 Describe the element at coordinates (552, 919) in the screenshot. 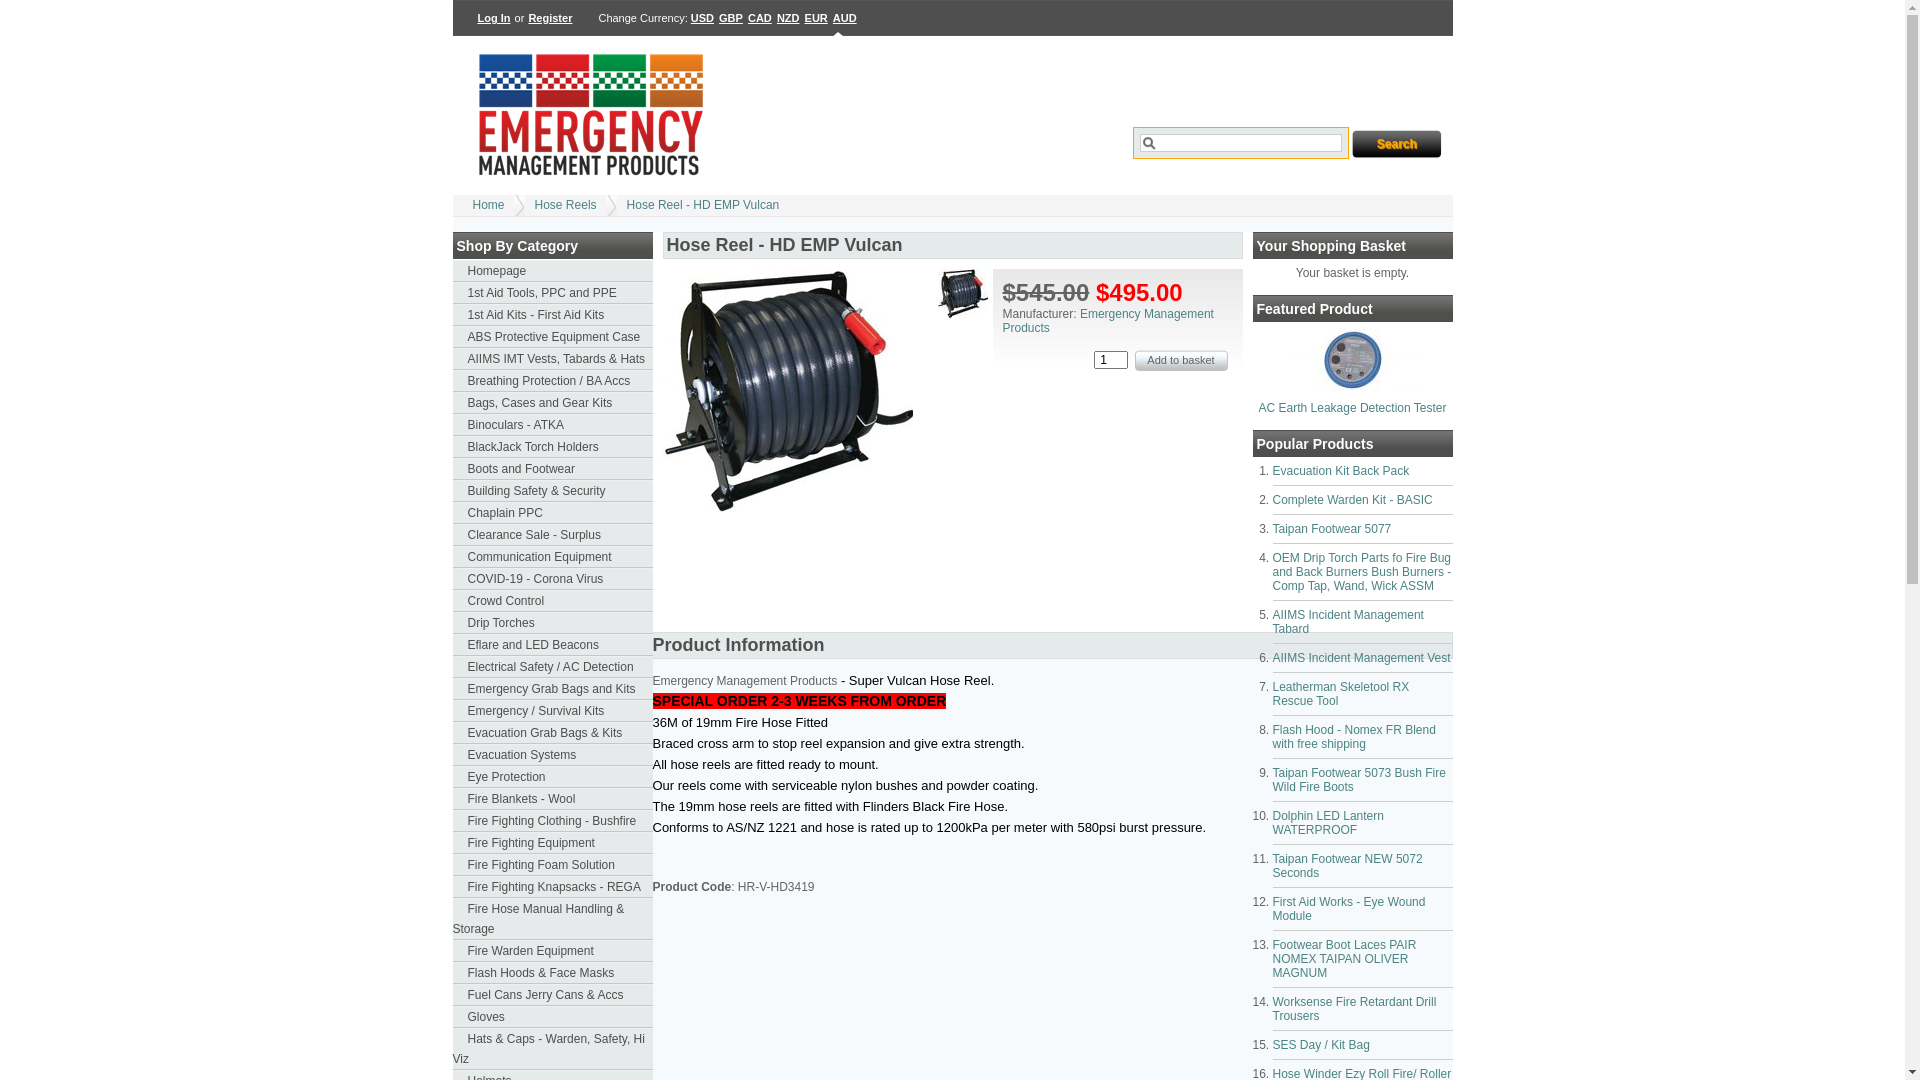

I see `Fire Hose Manual Handling & Storage` at that location.